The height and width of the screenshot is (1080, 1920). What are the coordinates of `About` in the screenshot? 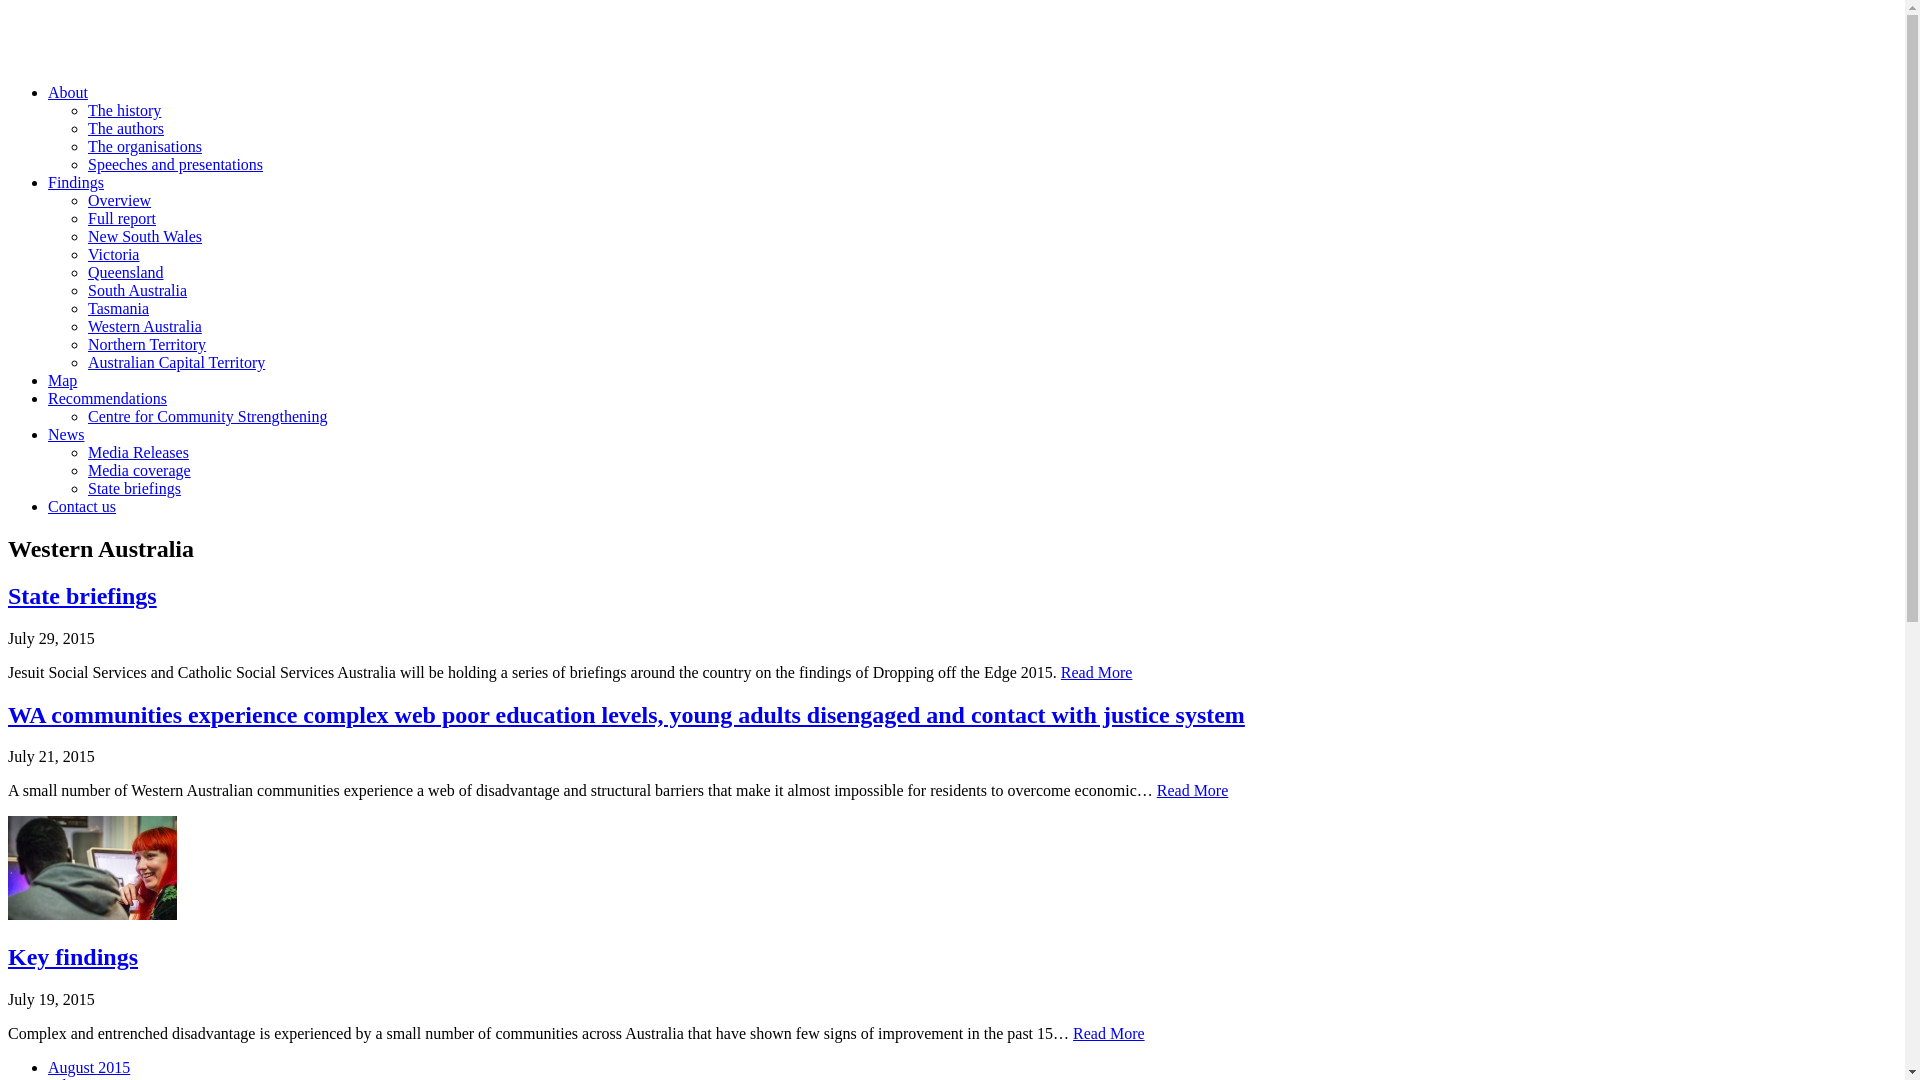 It's located at (68, 92).